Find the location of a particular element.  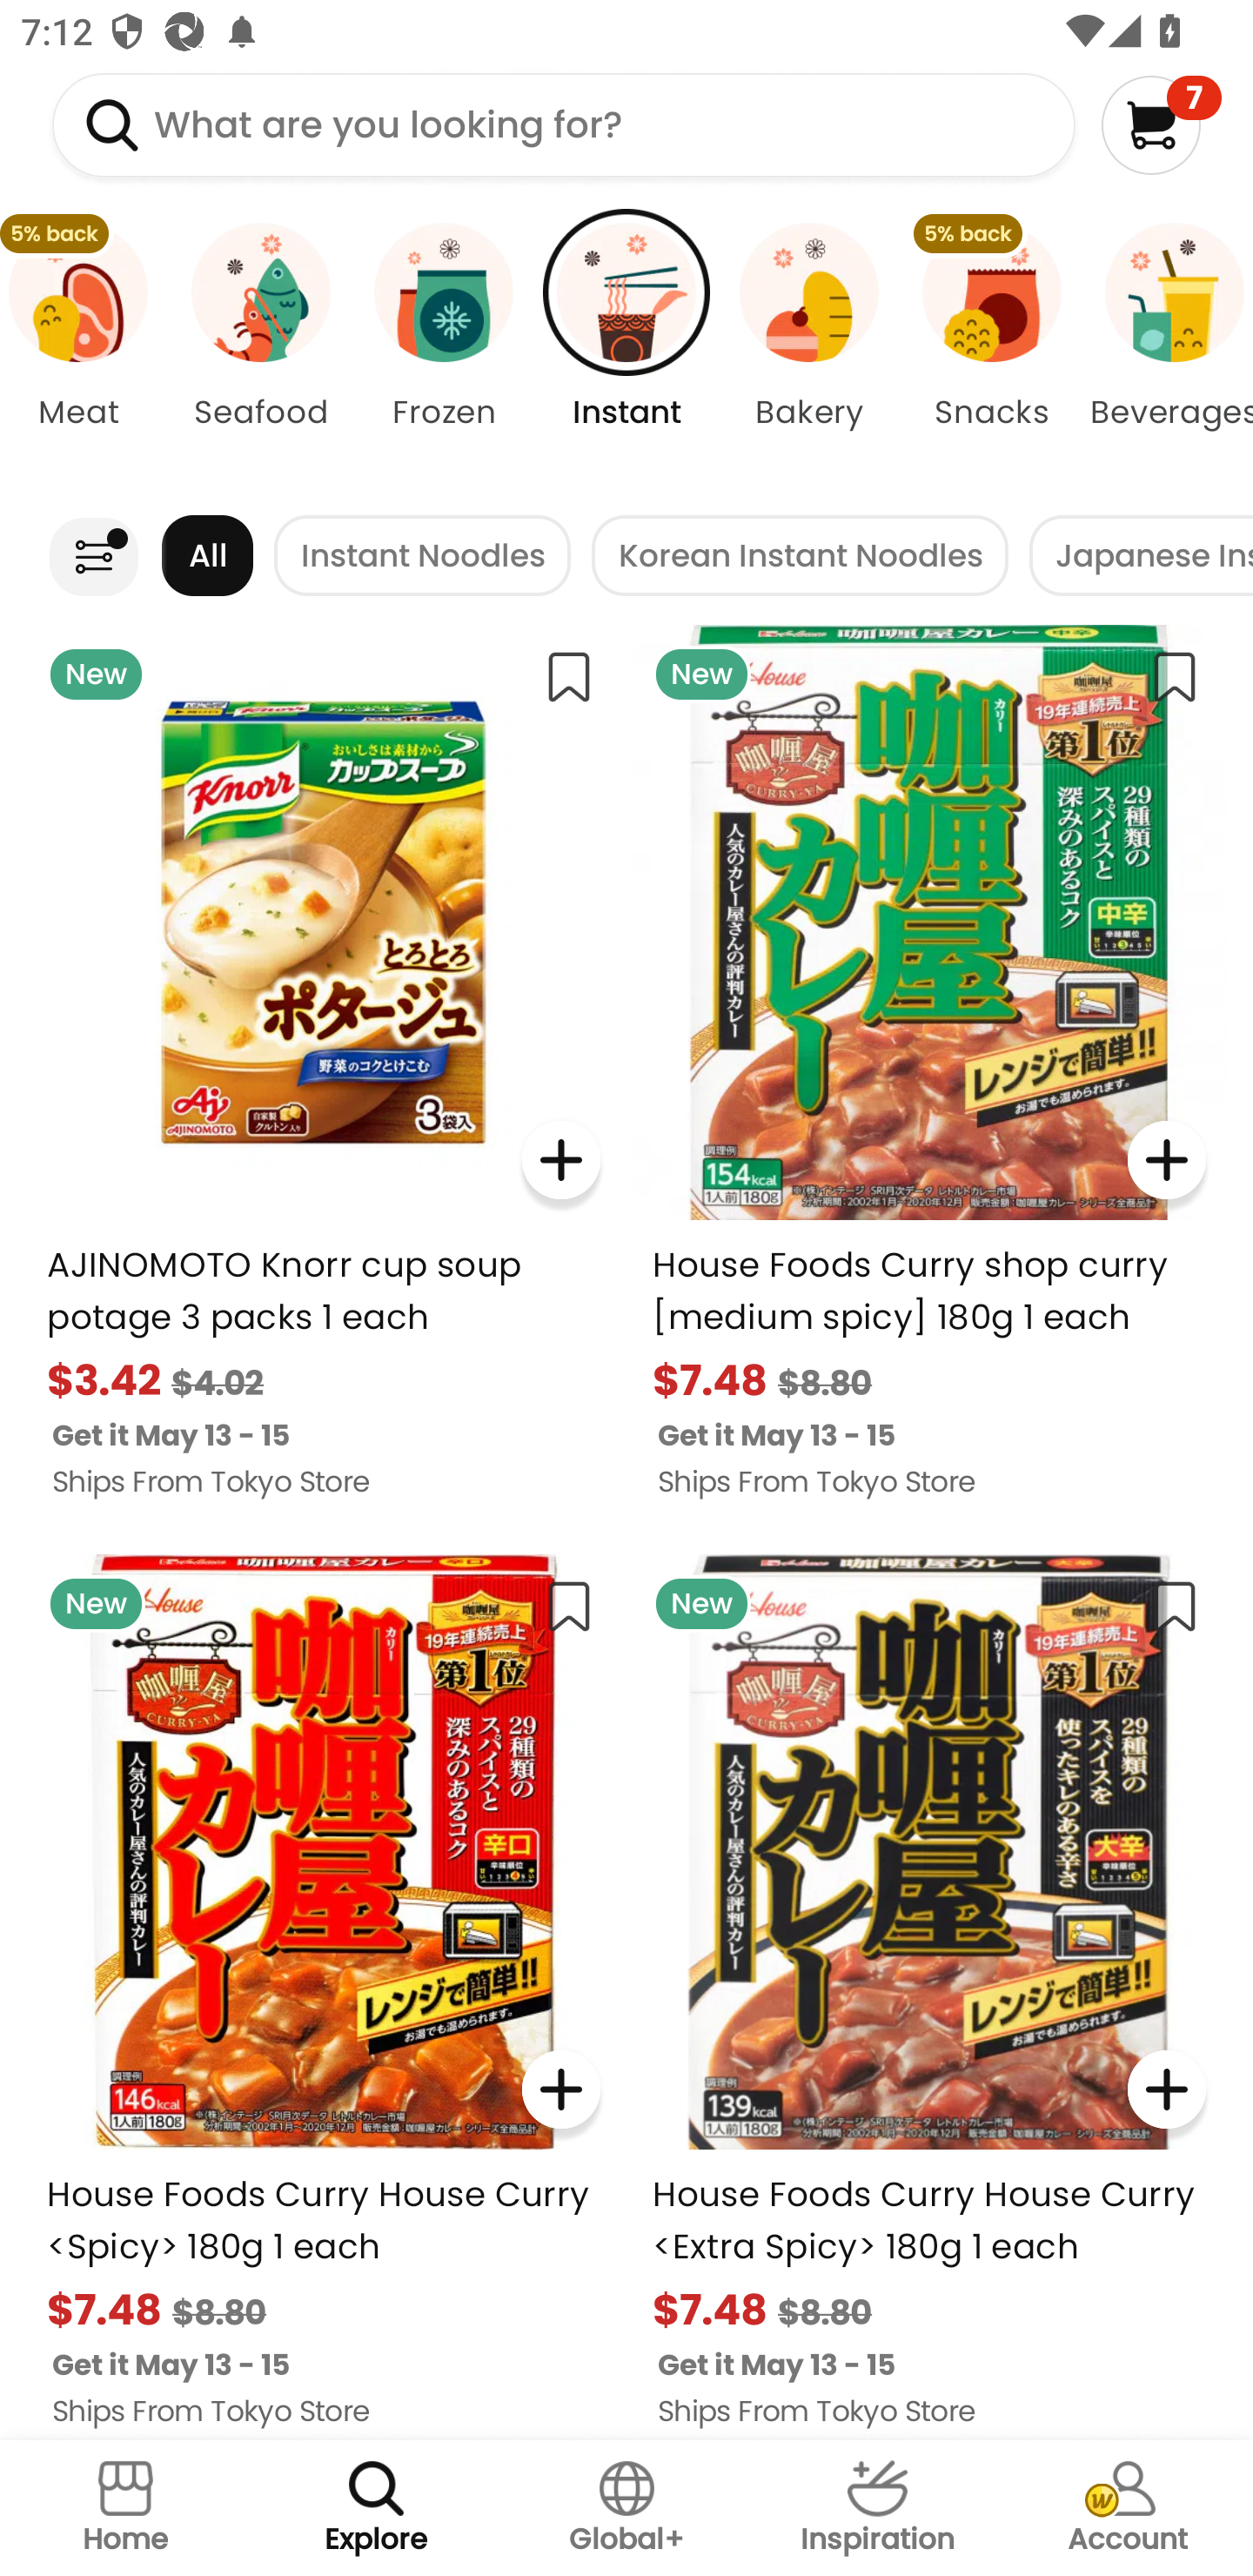

All is located at coordinates (207, 555).